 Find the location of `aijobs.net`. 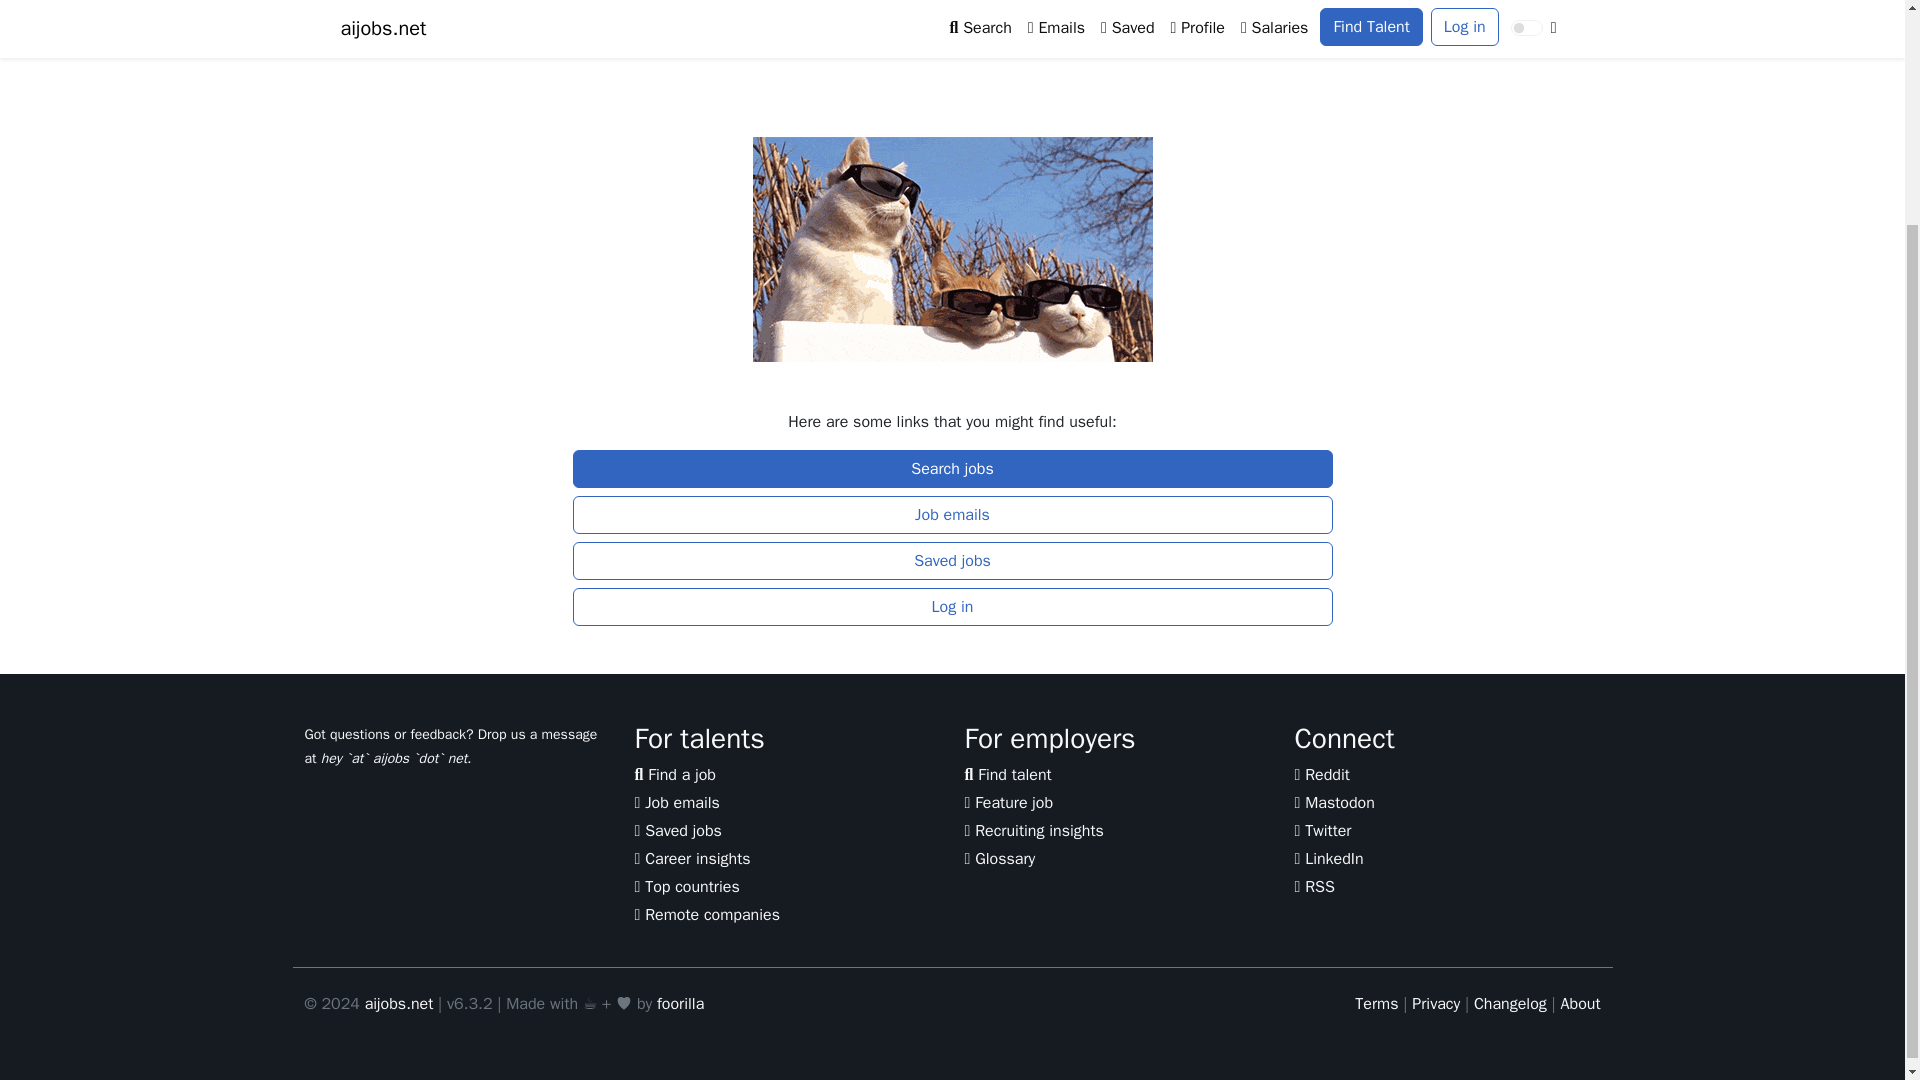

aijobs.net is located at coordinates (398, 1004).